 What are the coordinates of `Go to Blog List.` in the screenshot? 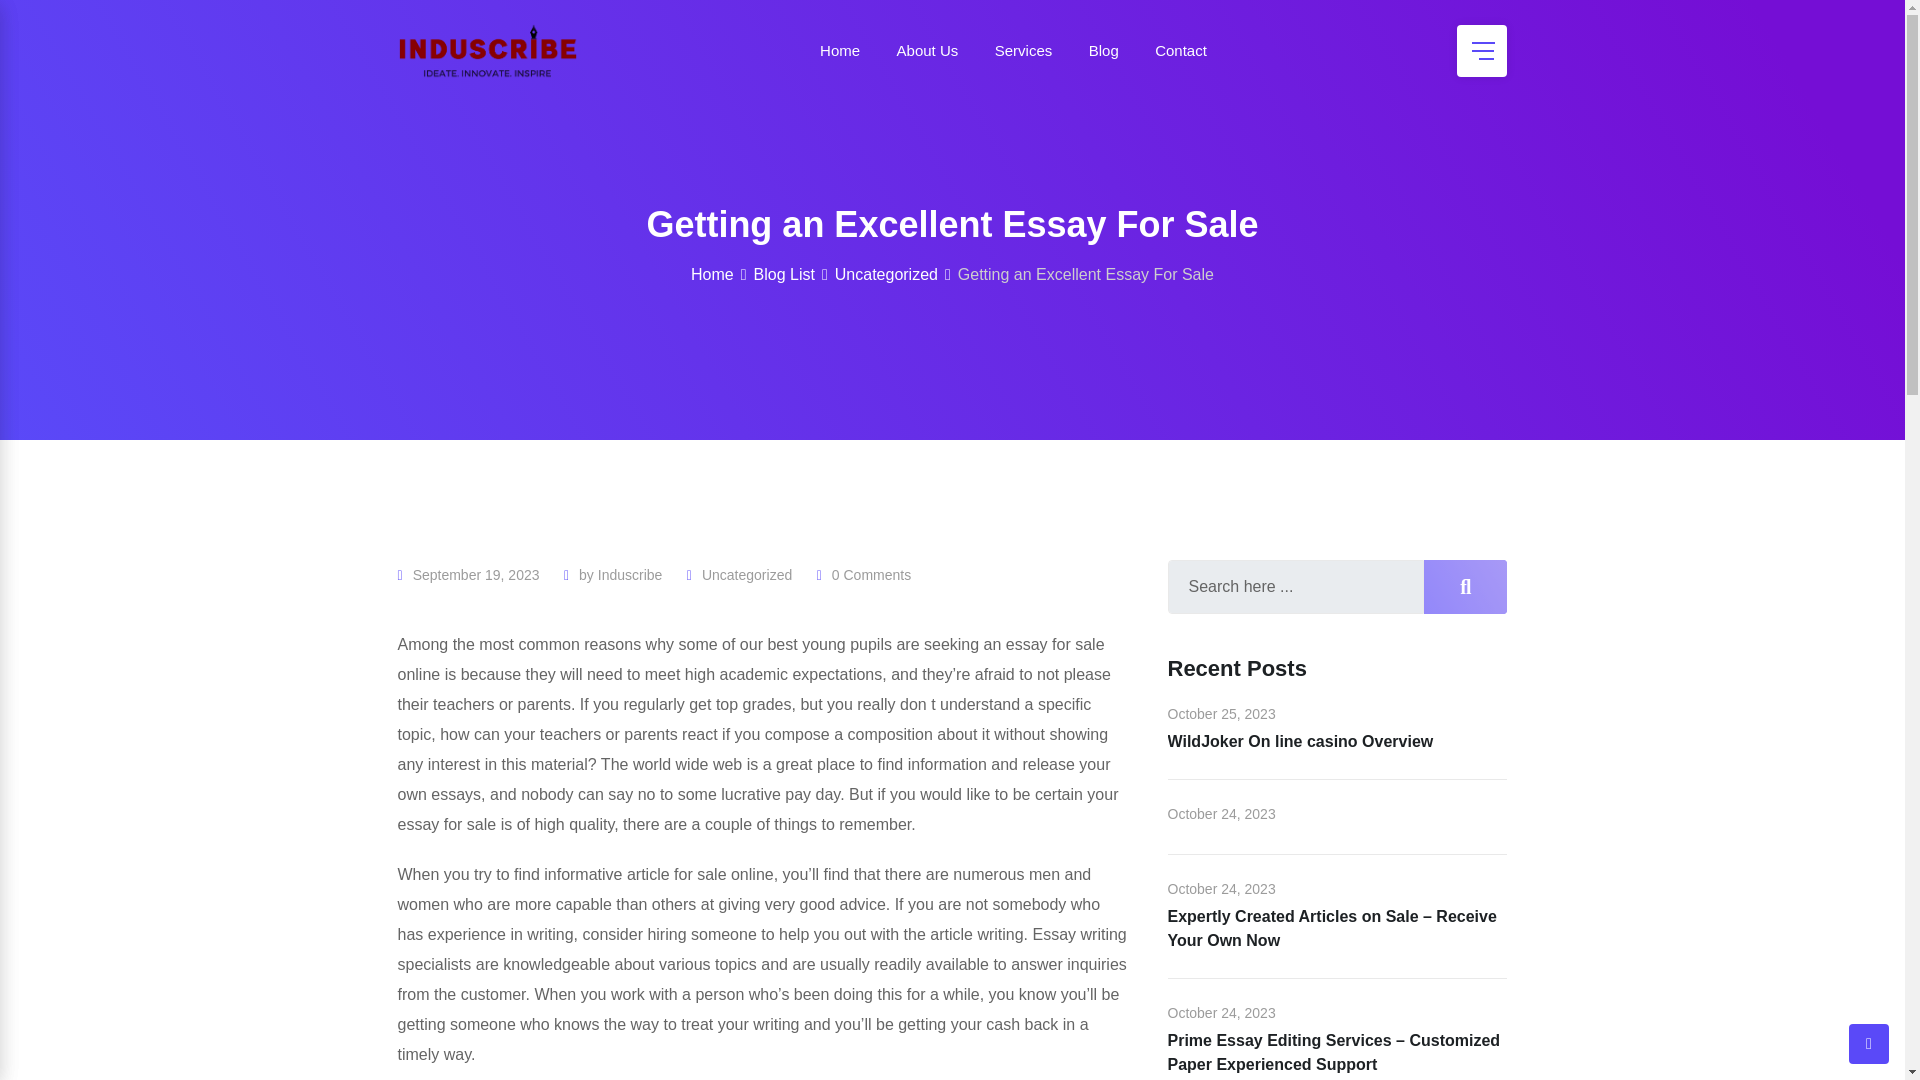 It's located at (784, 274).